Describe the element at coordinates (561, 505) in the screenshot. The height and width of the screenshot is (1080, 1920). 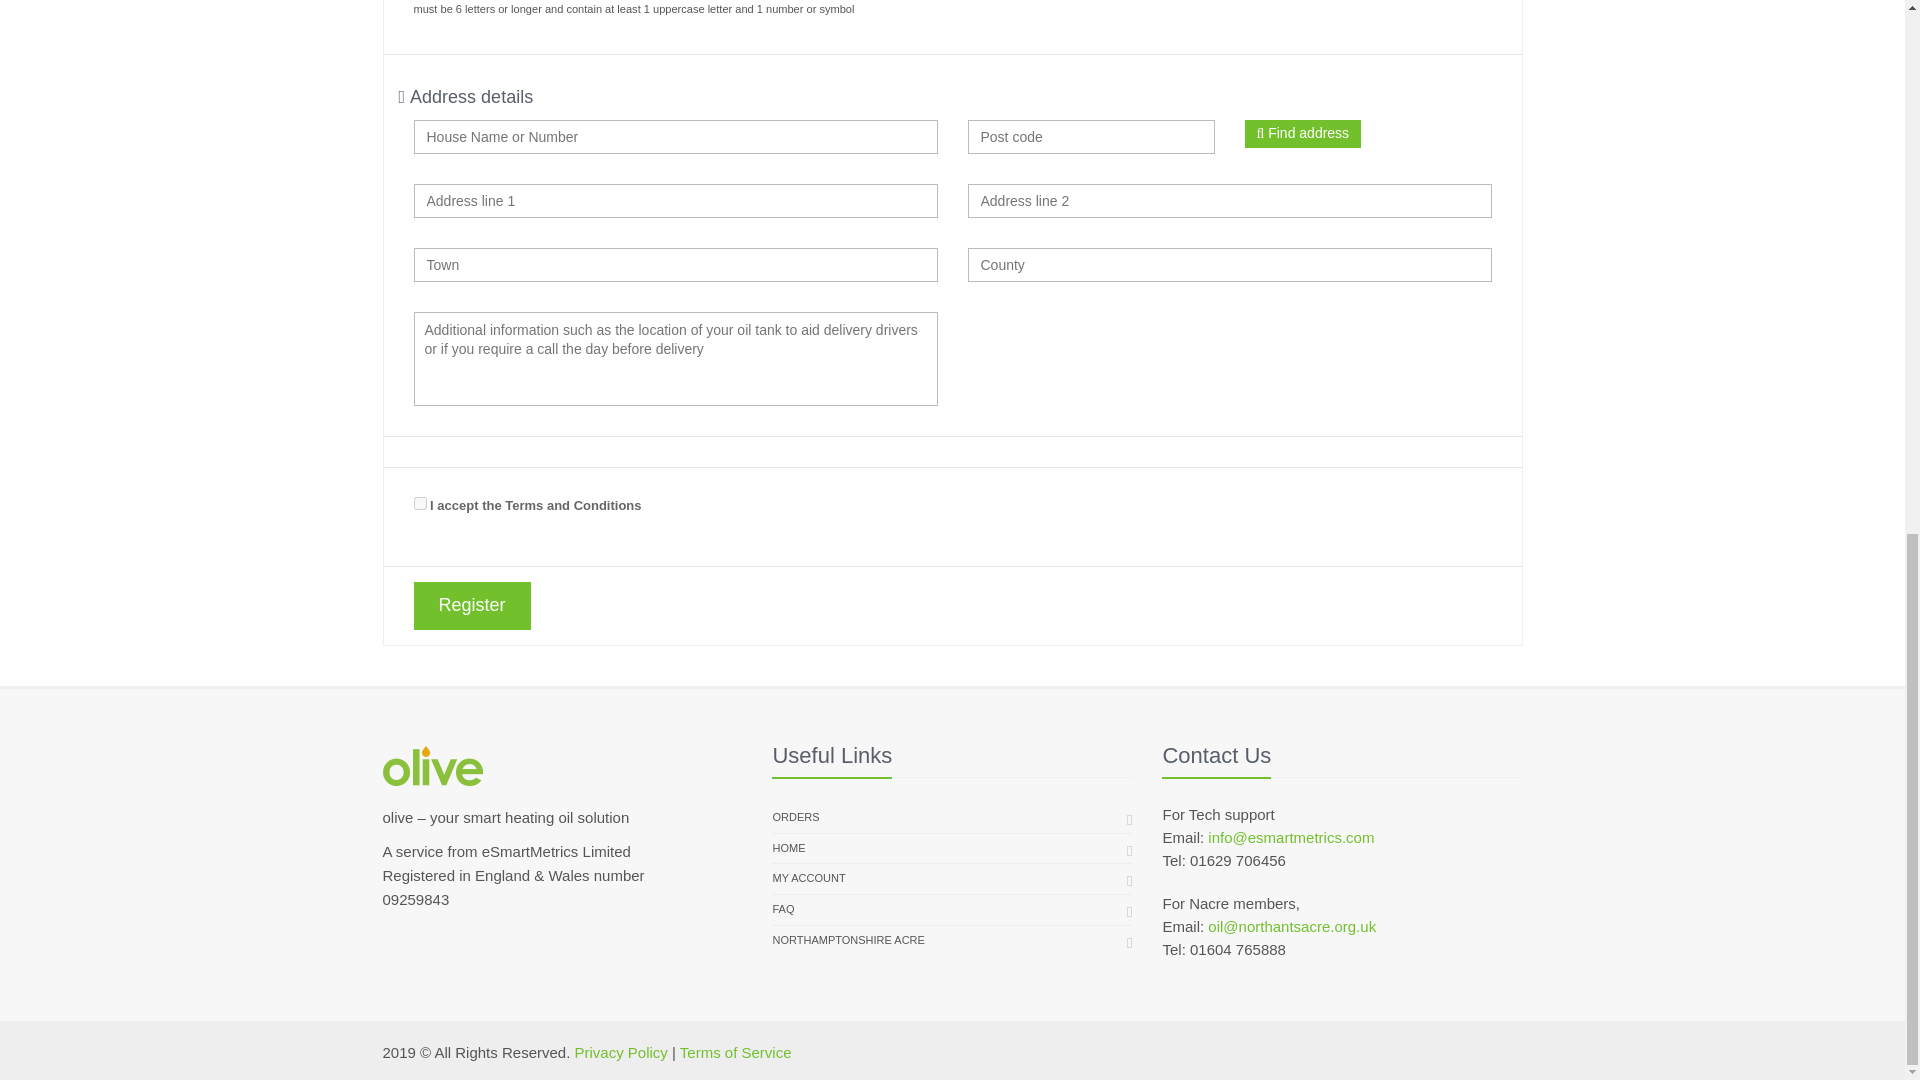
I see `the Terms and Conditions` at that location.